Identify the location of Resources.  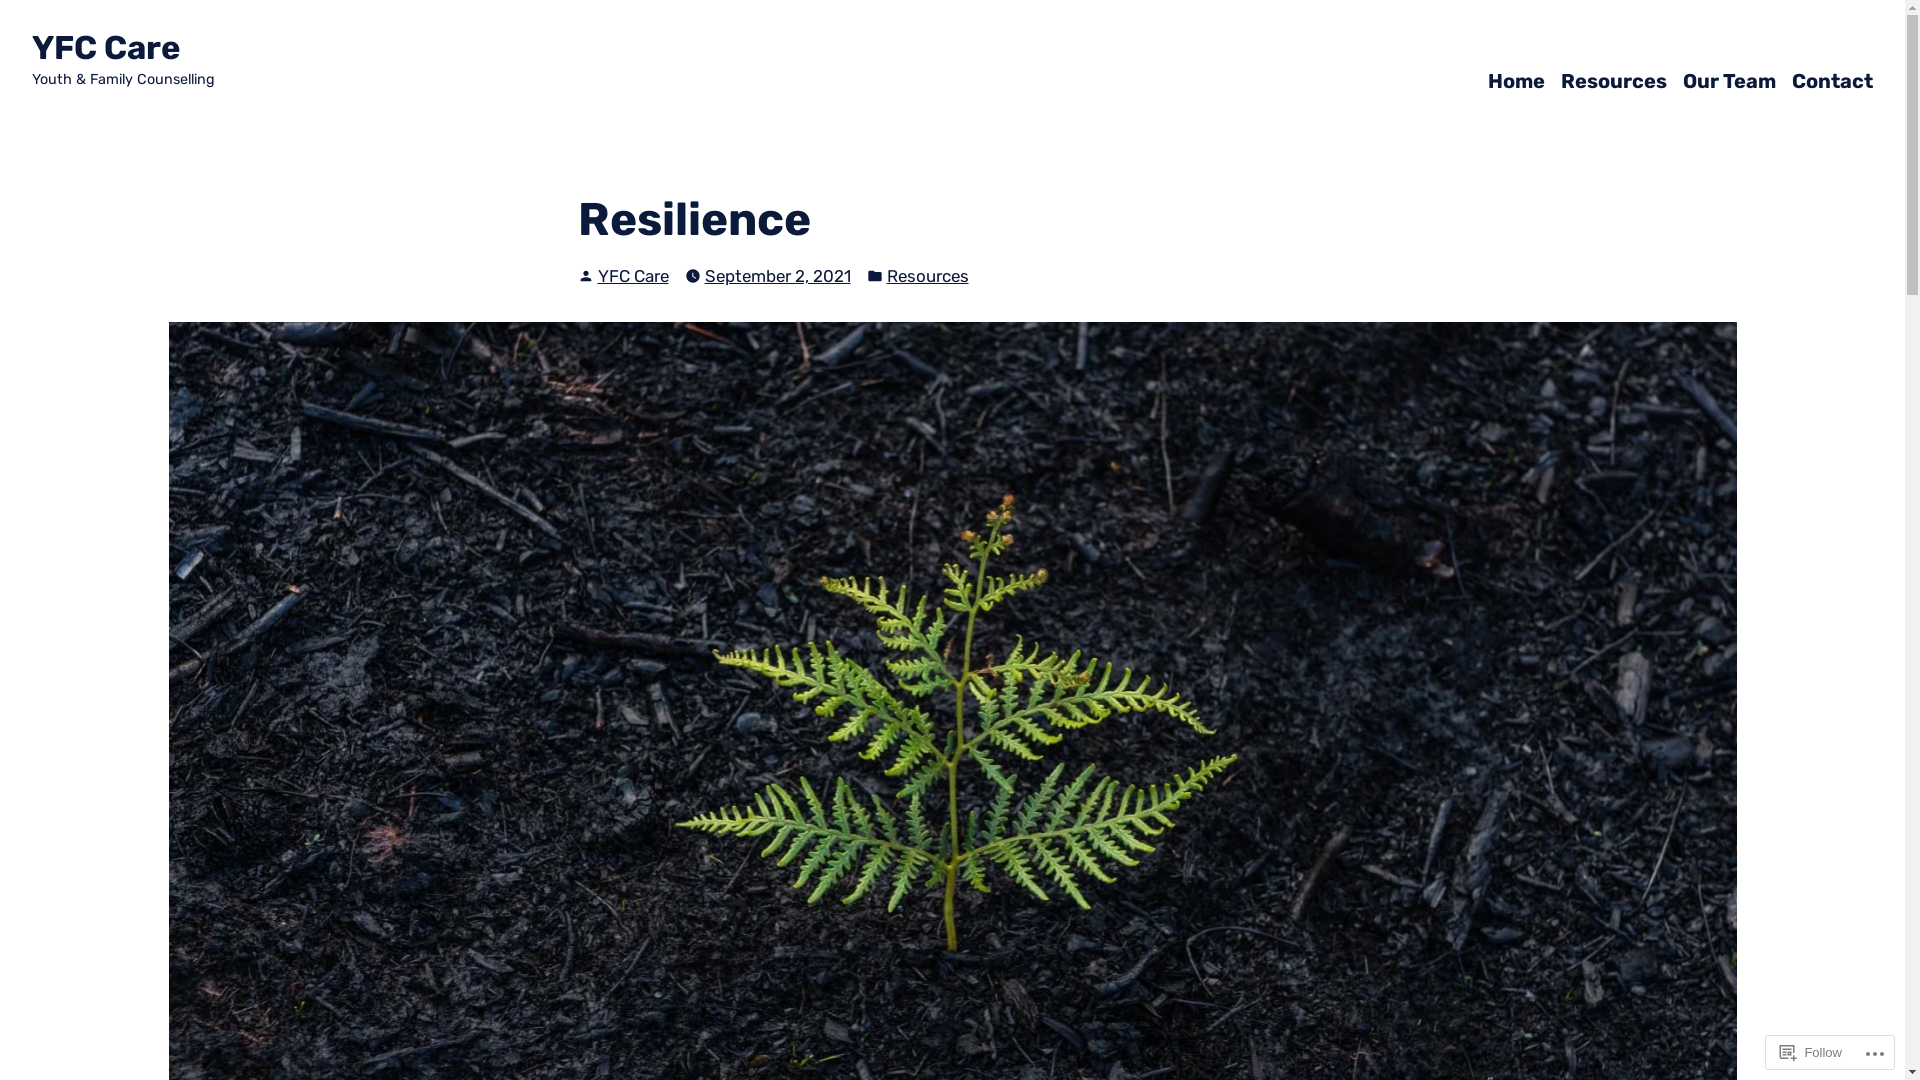
(1614, 80).